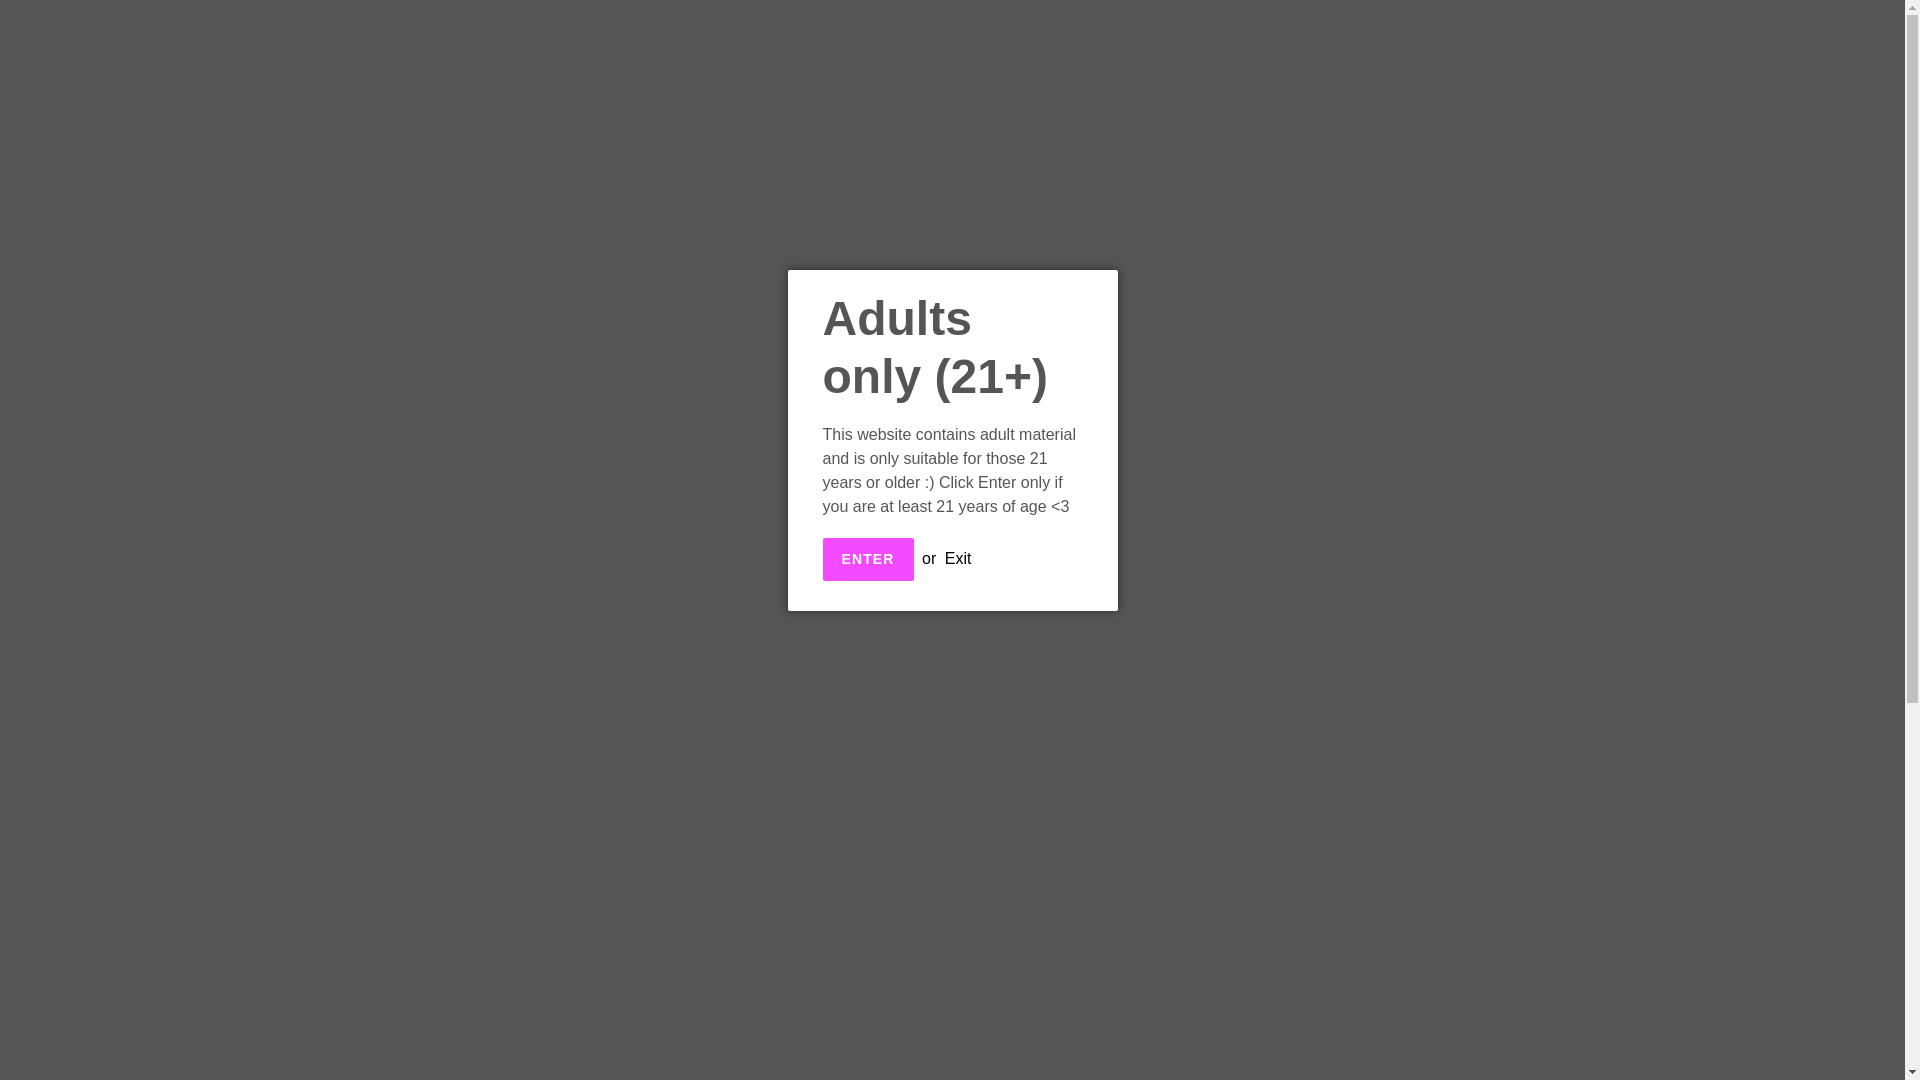  What do you see at coordinates (1330, 164) in the screenshot?
I see `Contact Us` at bounding box center [1330, 164].